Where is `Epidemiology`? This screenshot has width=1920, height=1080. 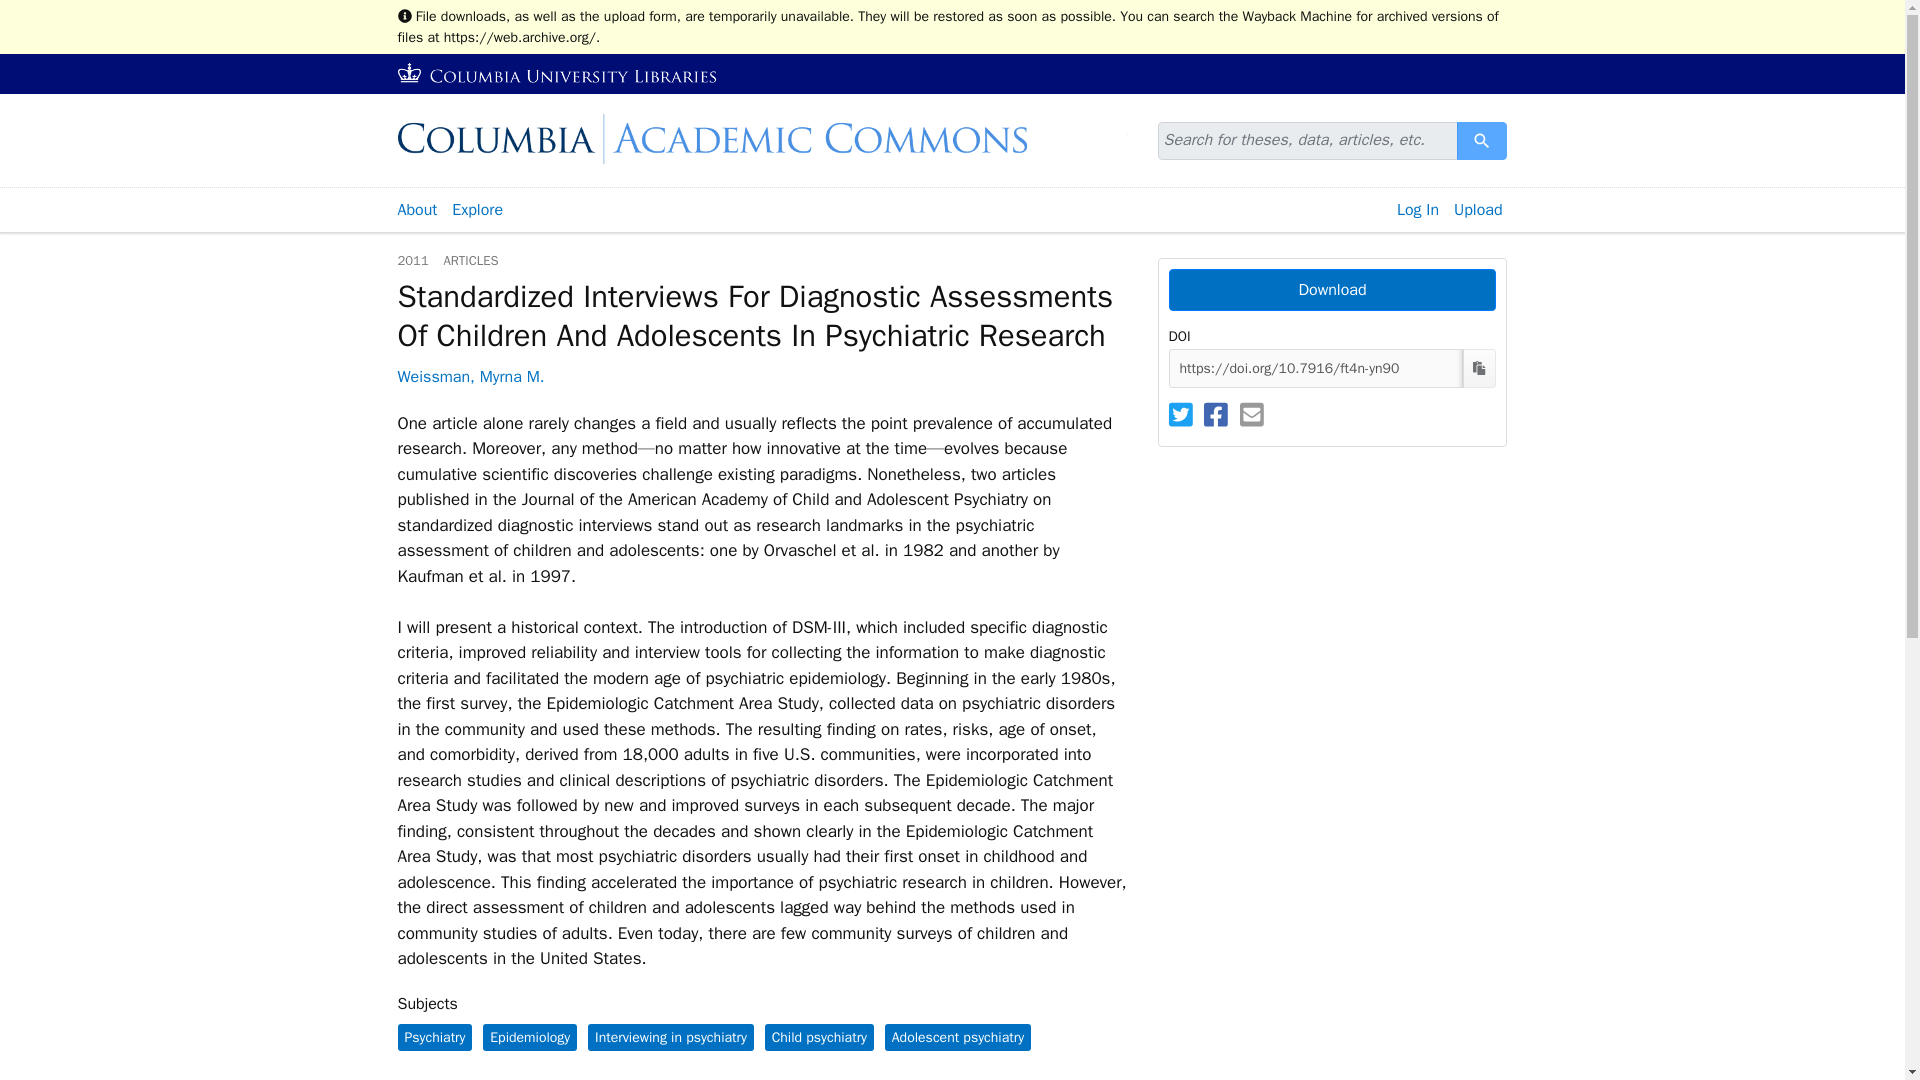
Epidemiology is located at coordinates (530, 1036).